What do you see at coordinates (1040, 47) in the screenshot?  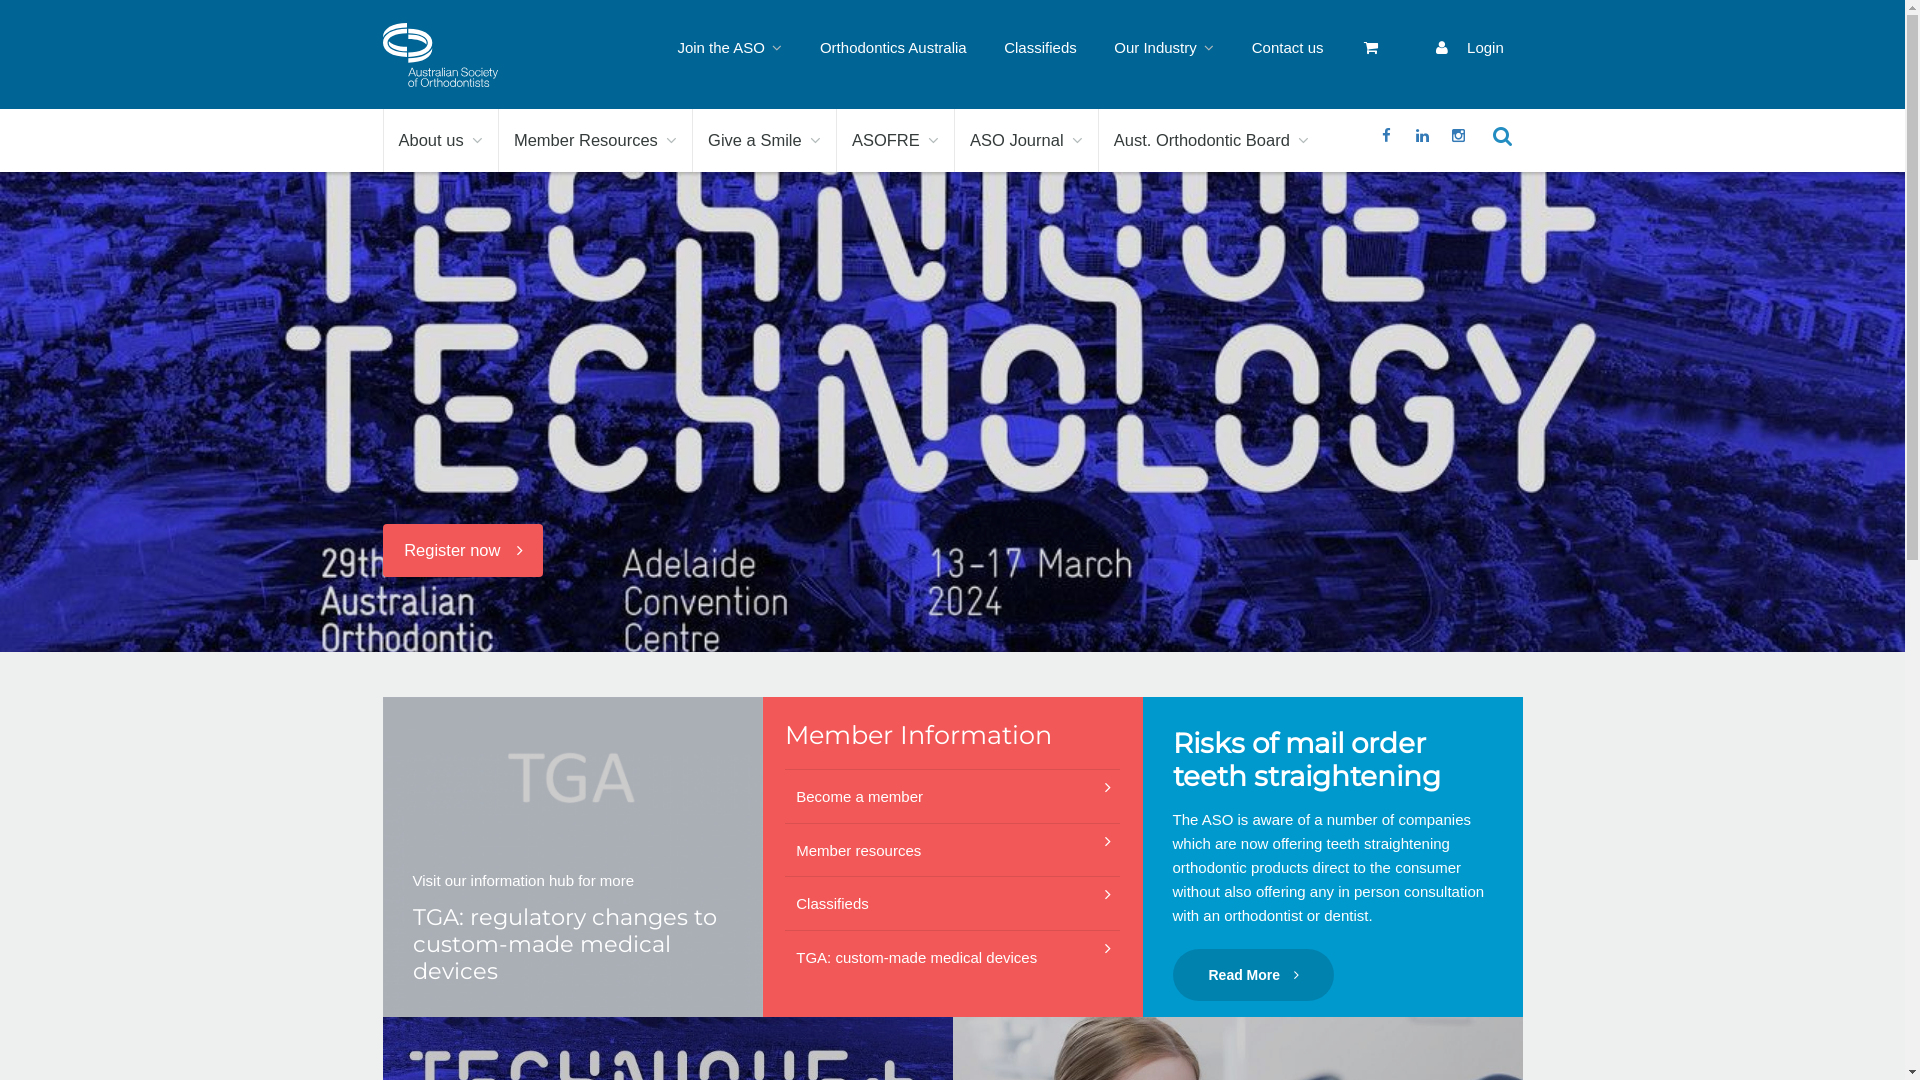 I see `Classifieds` at bounding box center [1040, 47].